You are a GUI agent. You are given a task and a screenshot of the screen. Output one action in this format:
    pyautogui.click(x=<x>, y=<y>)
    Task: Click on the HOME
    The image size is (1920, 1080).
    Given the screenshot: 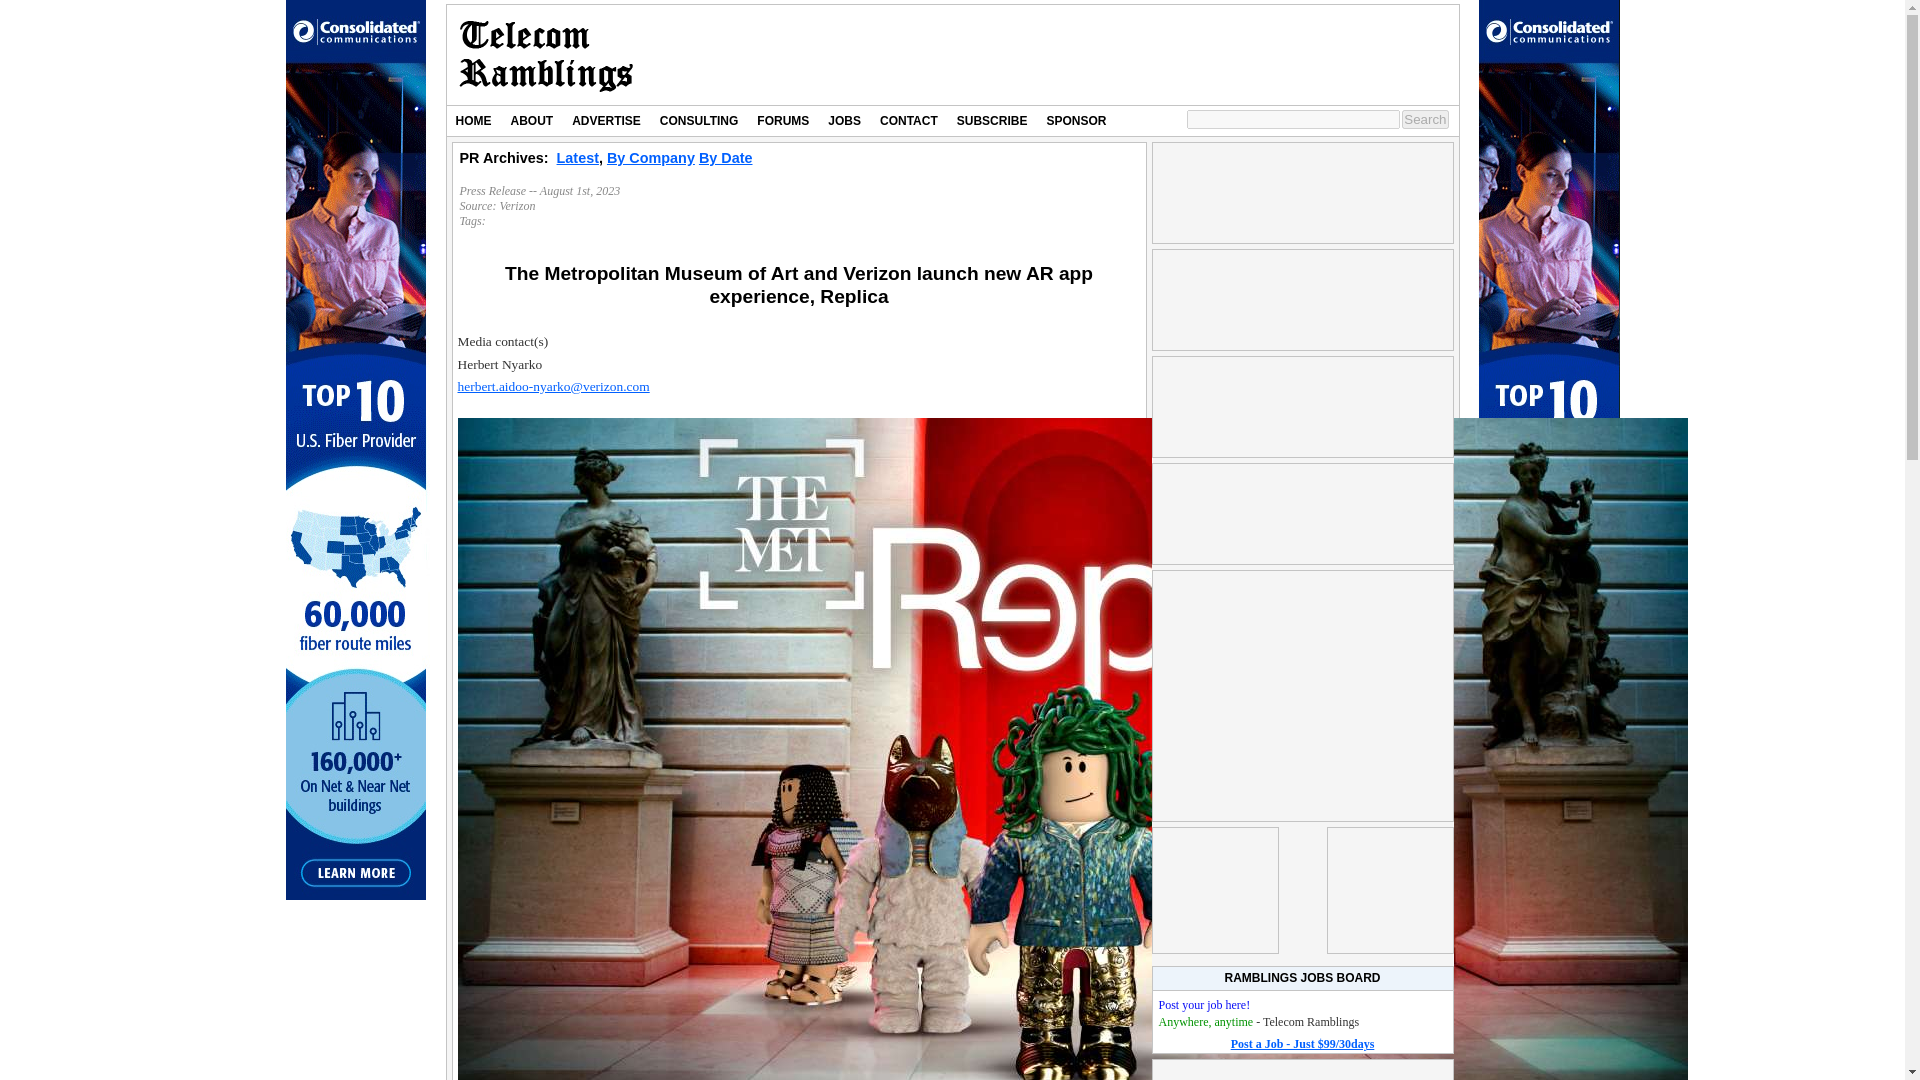 What is the action you would take?
    pyautogui.click(x=472, y=120)
    